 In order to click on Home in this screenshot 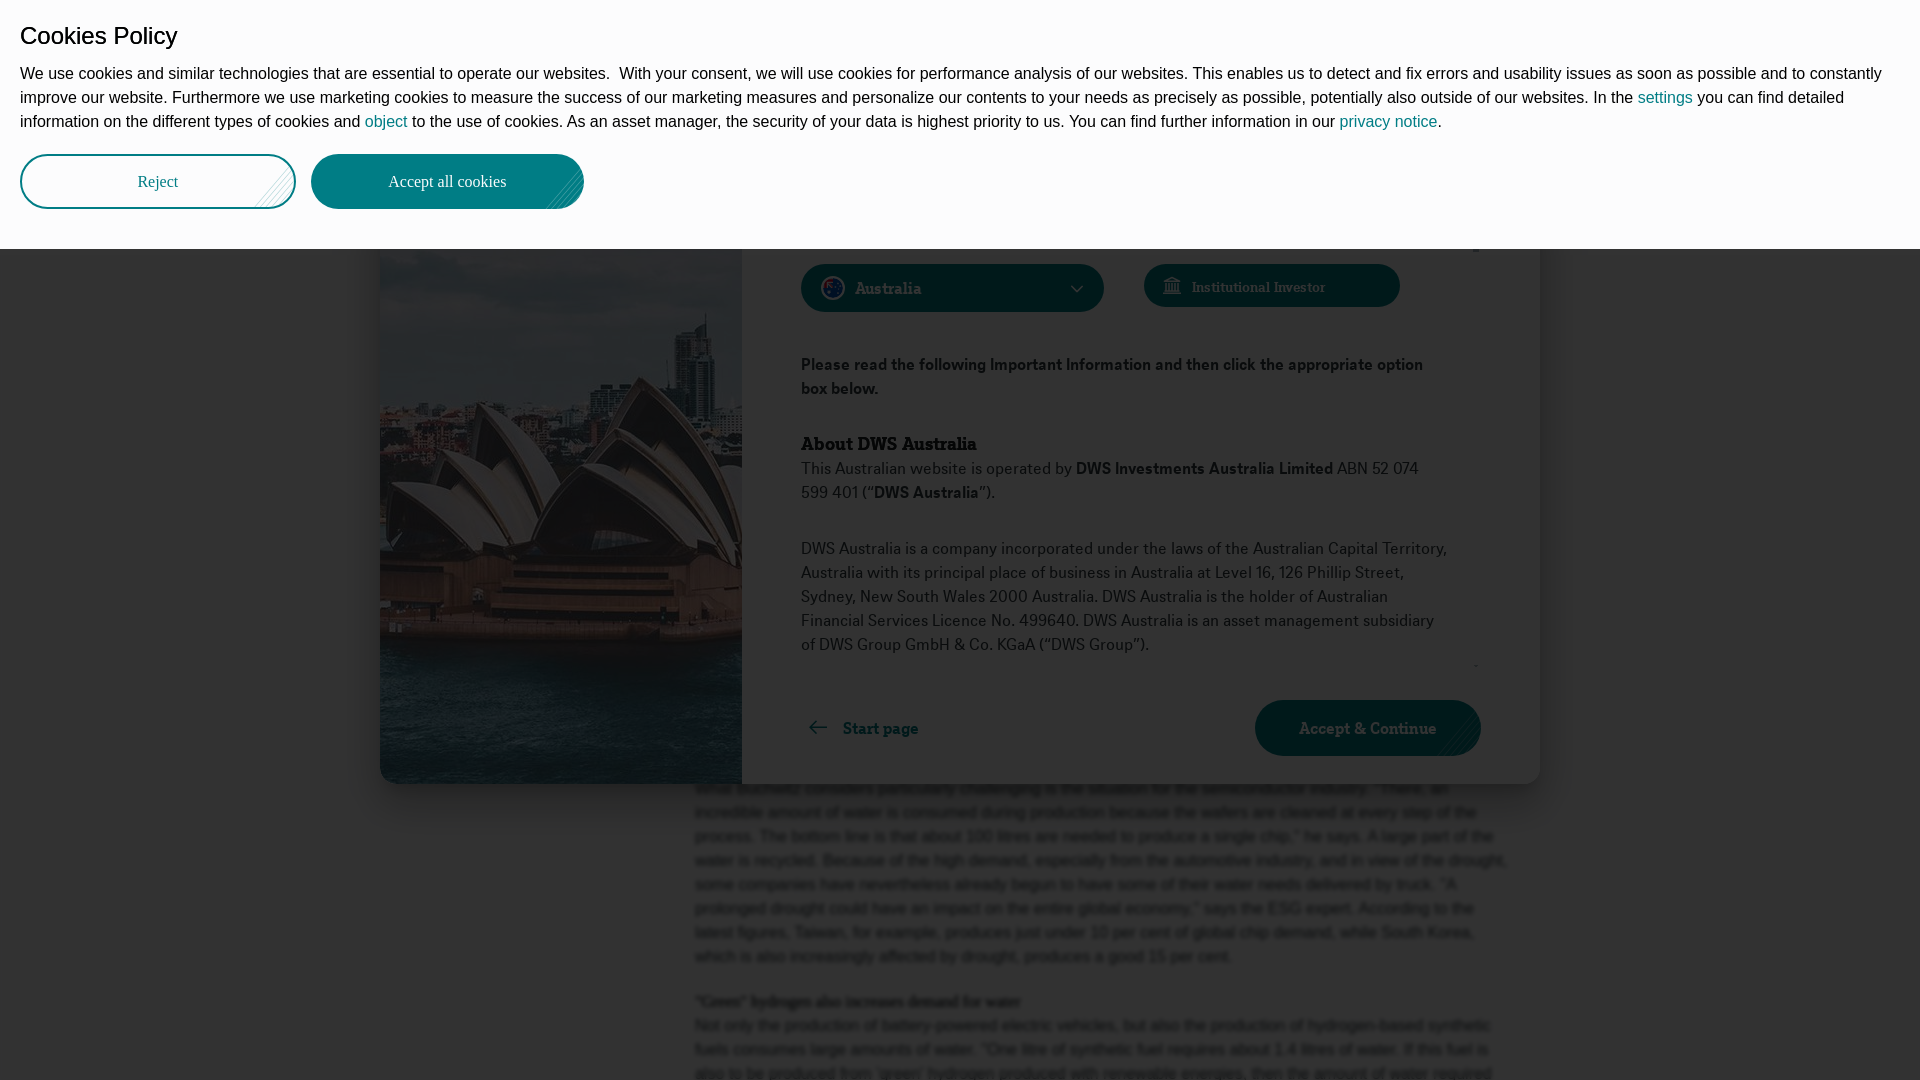, I will do `click(406, 122)`.